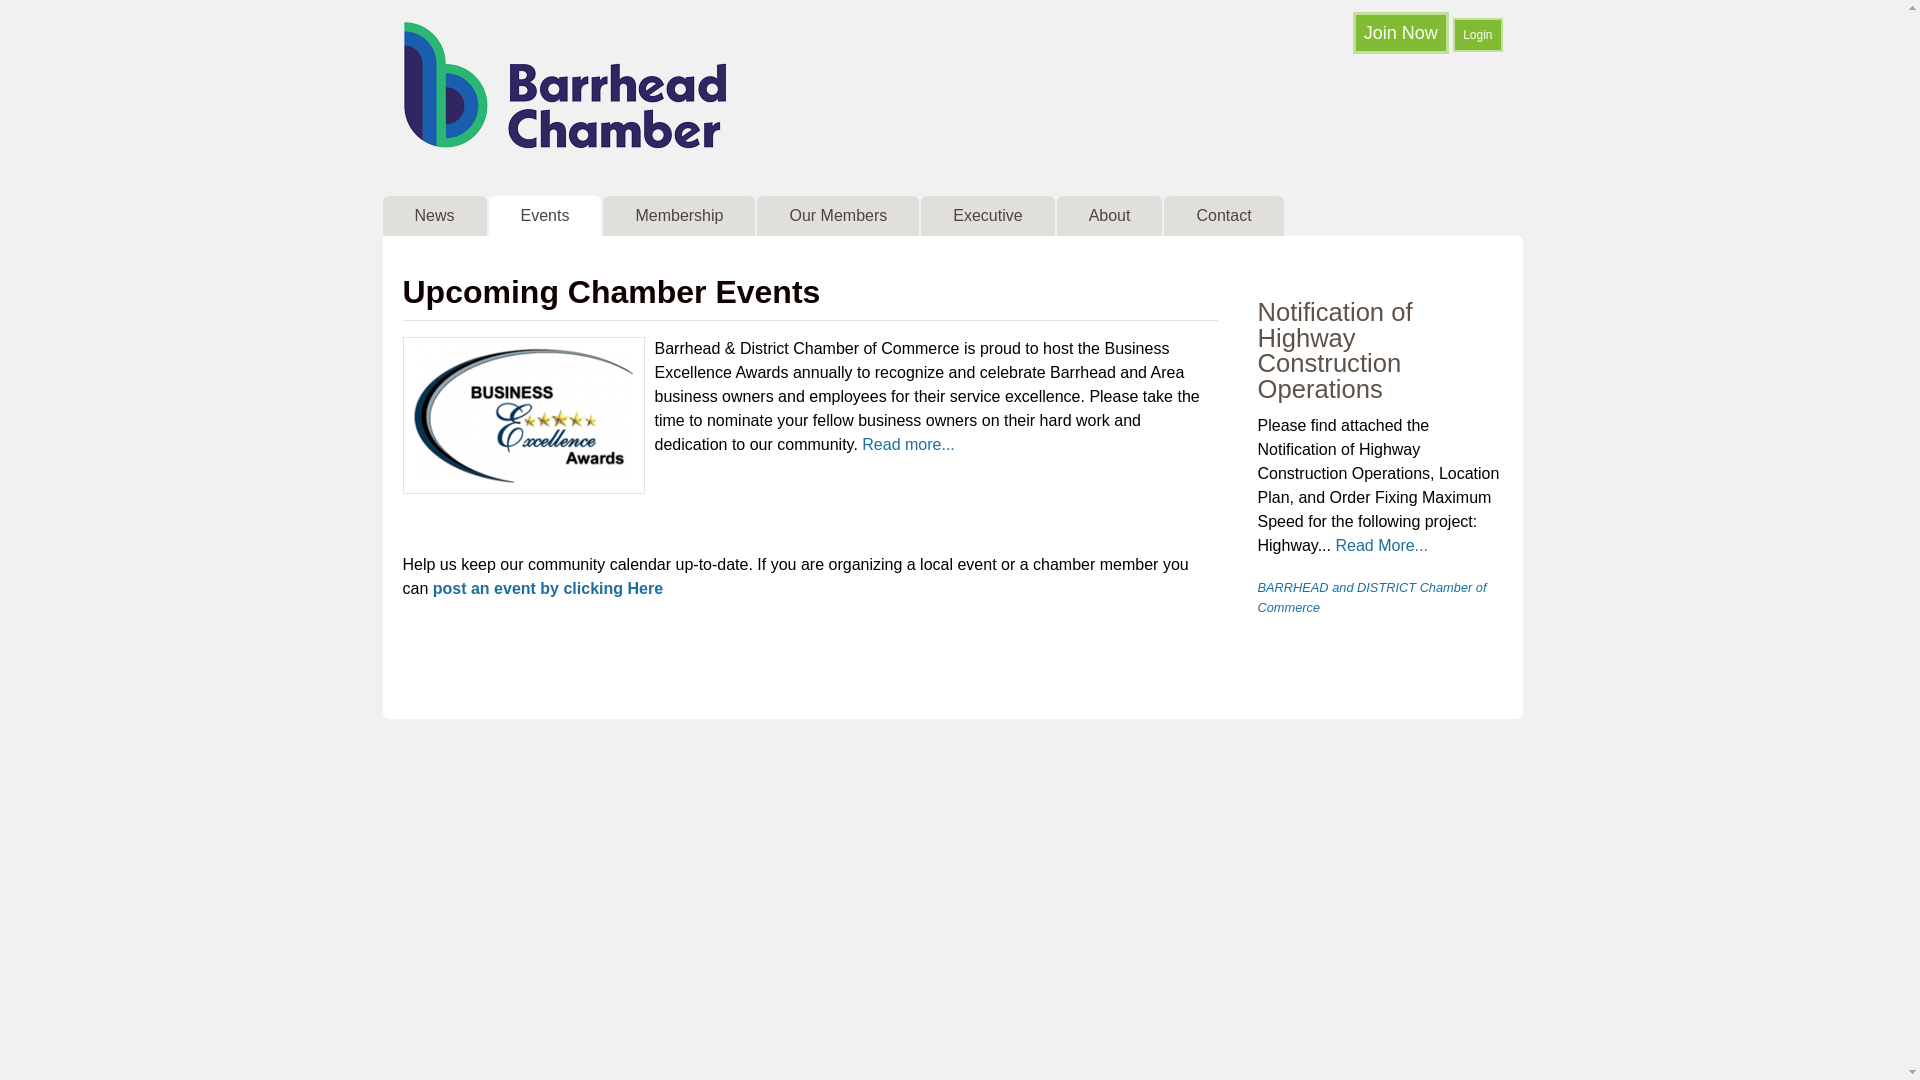  Describe the element at coordinates (838, 216) in the screenshot. I see `Our Members` at that location.